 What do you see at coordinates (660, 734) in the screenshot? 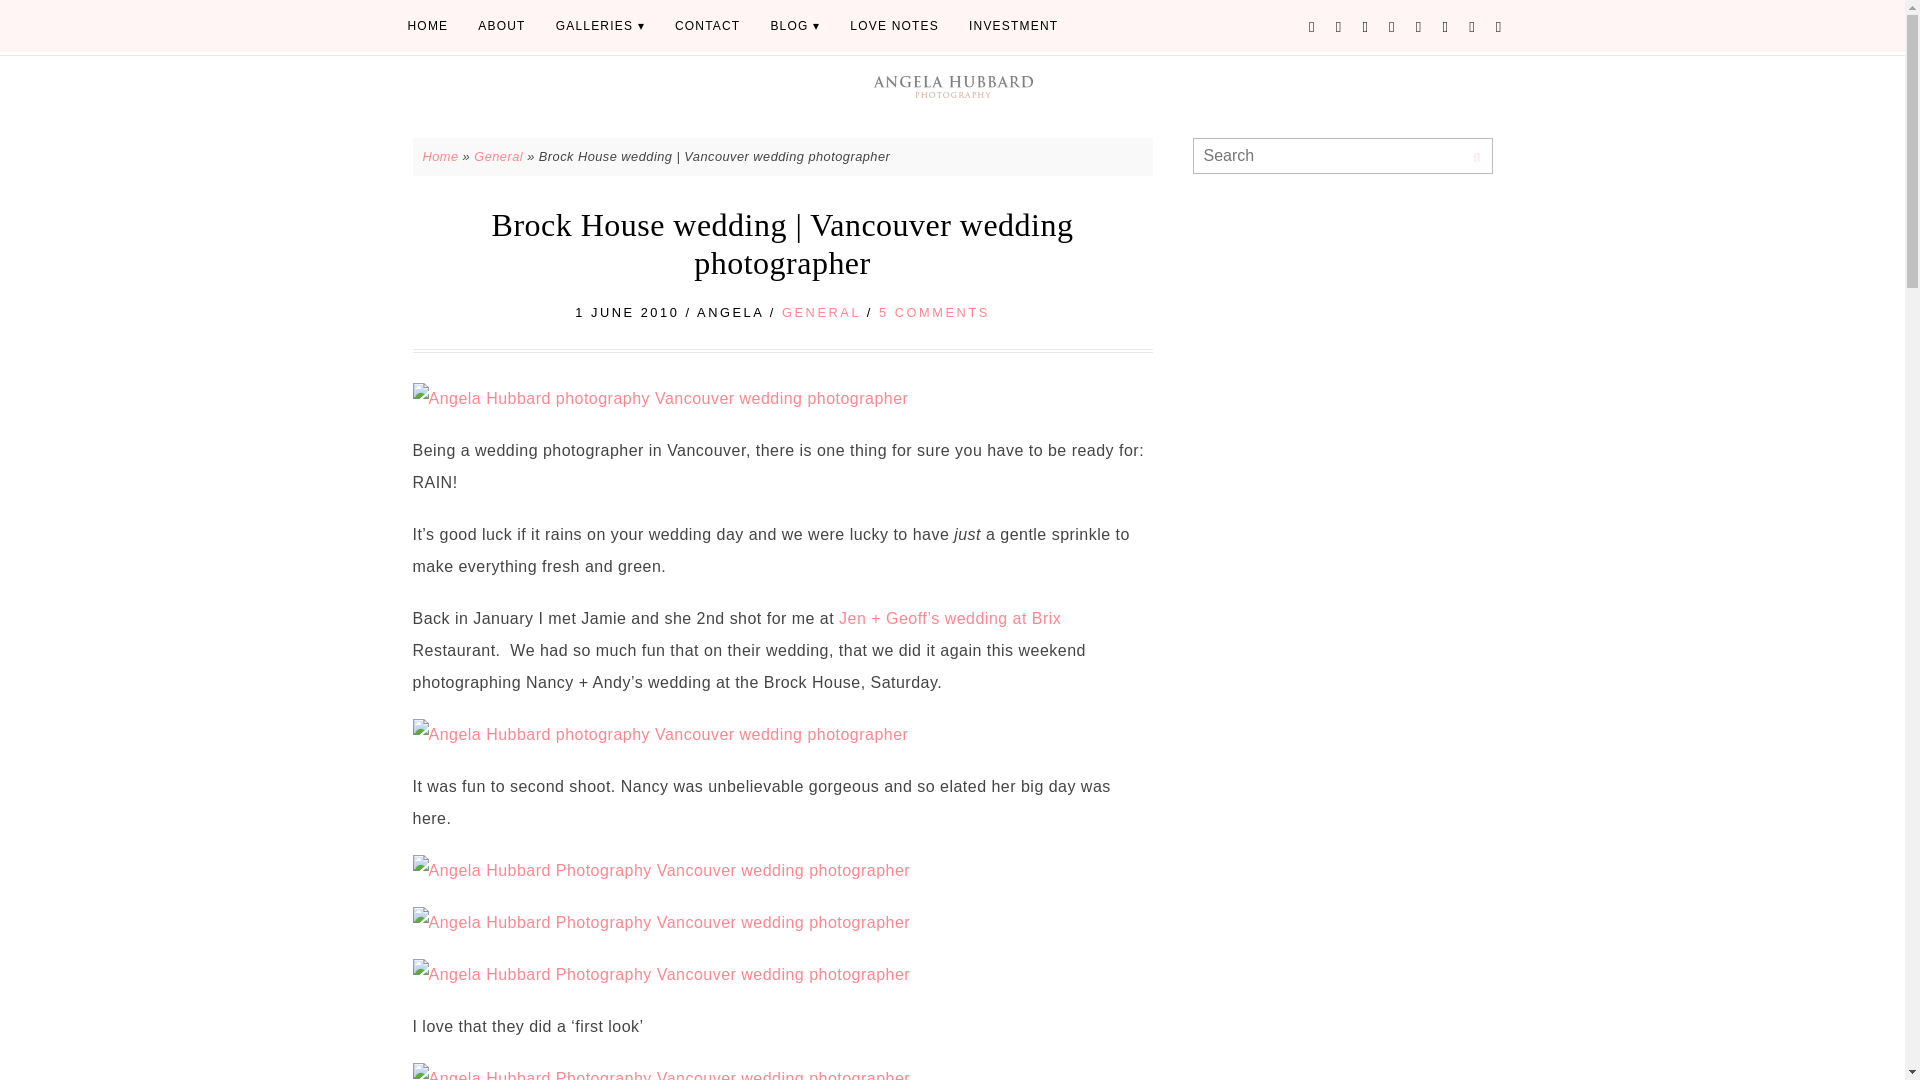
I see `Angela Hubbard photography Vancouver wedding photographer` at bounding box center [660, 734].